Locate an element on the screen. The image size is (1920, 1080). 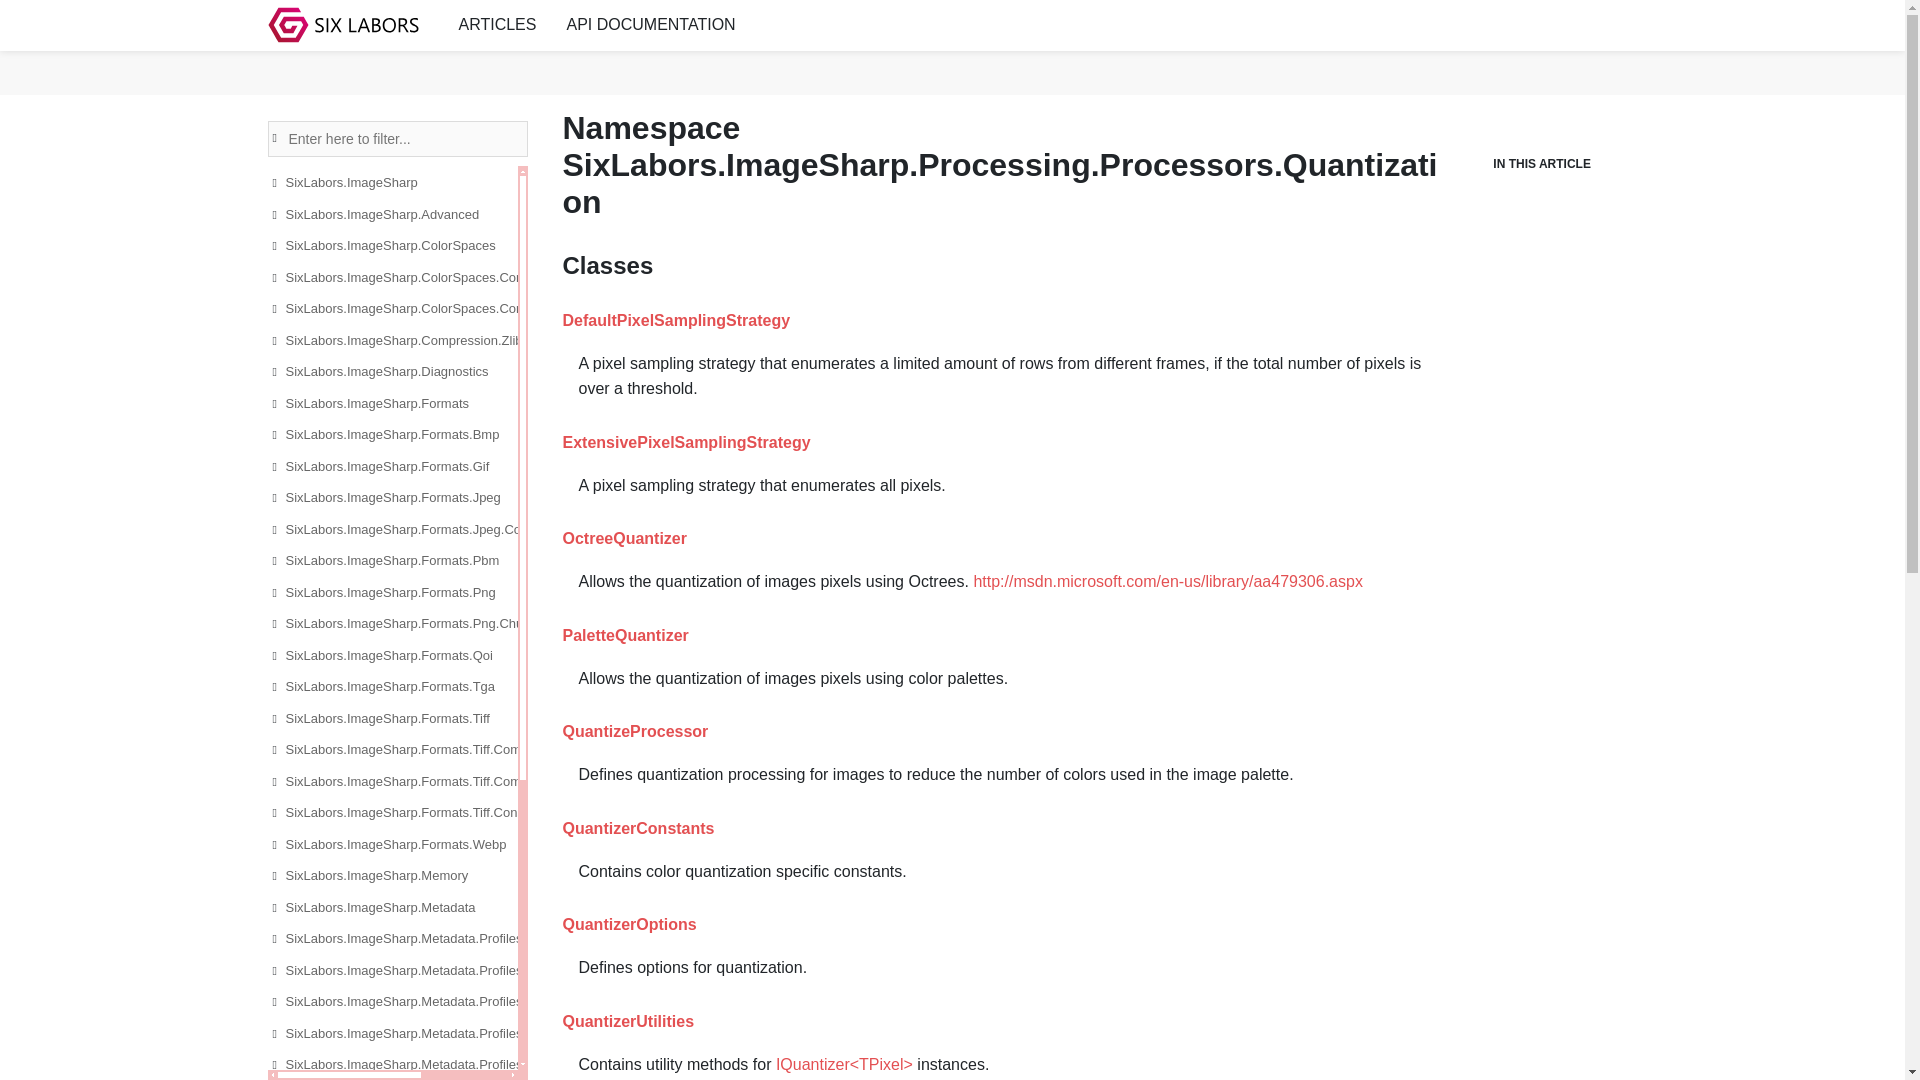
ARTICLES is located at coordinates (498, 24).